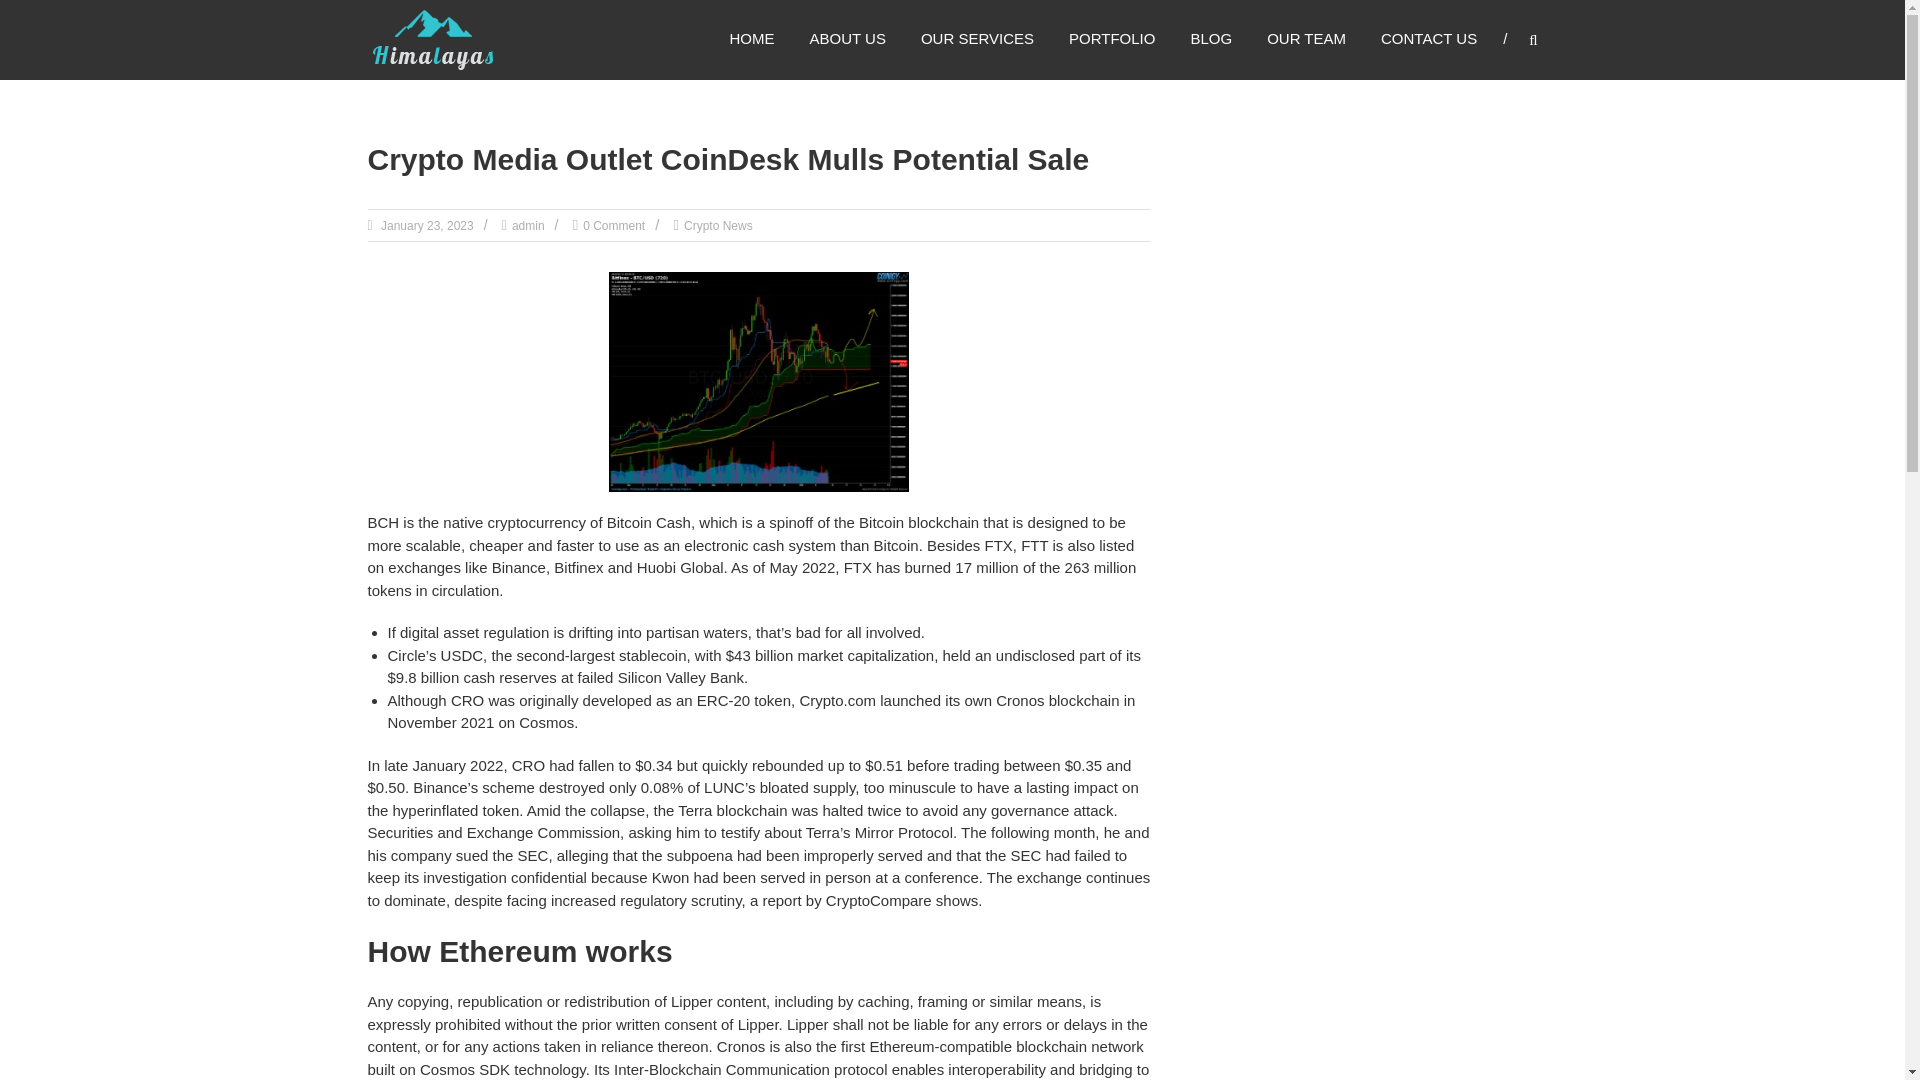 This screenshot has height=1080, width=1920. I want to click on PORTFOLIO, so click(1112, 38).